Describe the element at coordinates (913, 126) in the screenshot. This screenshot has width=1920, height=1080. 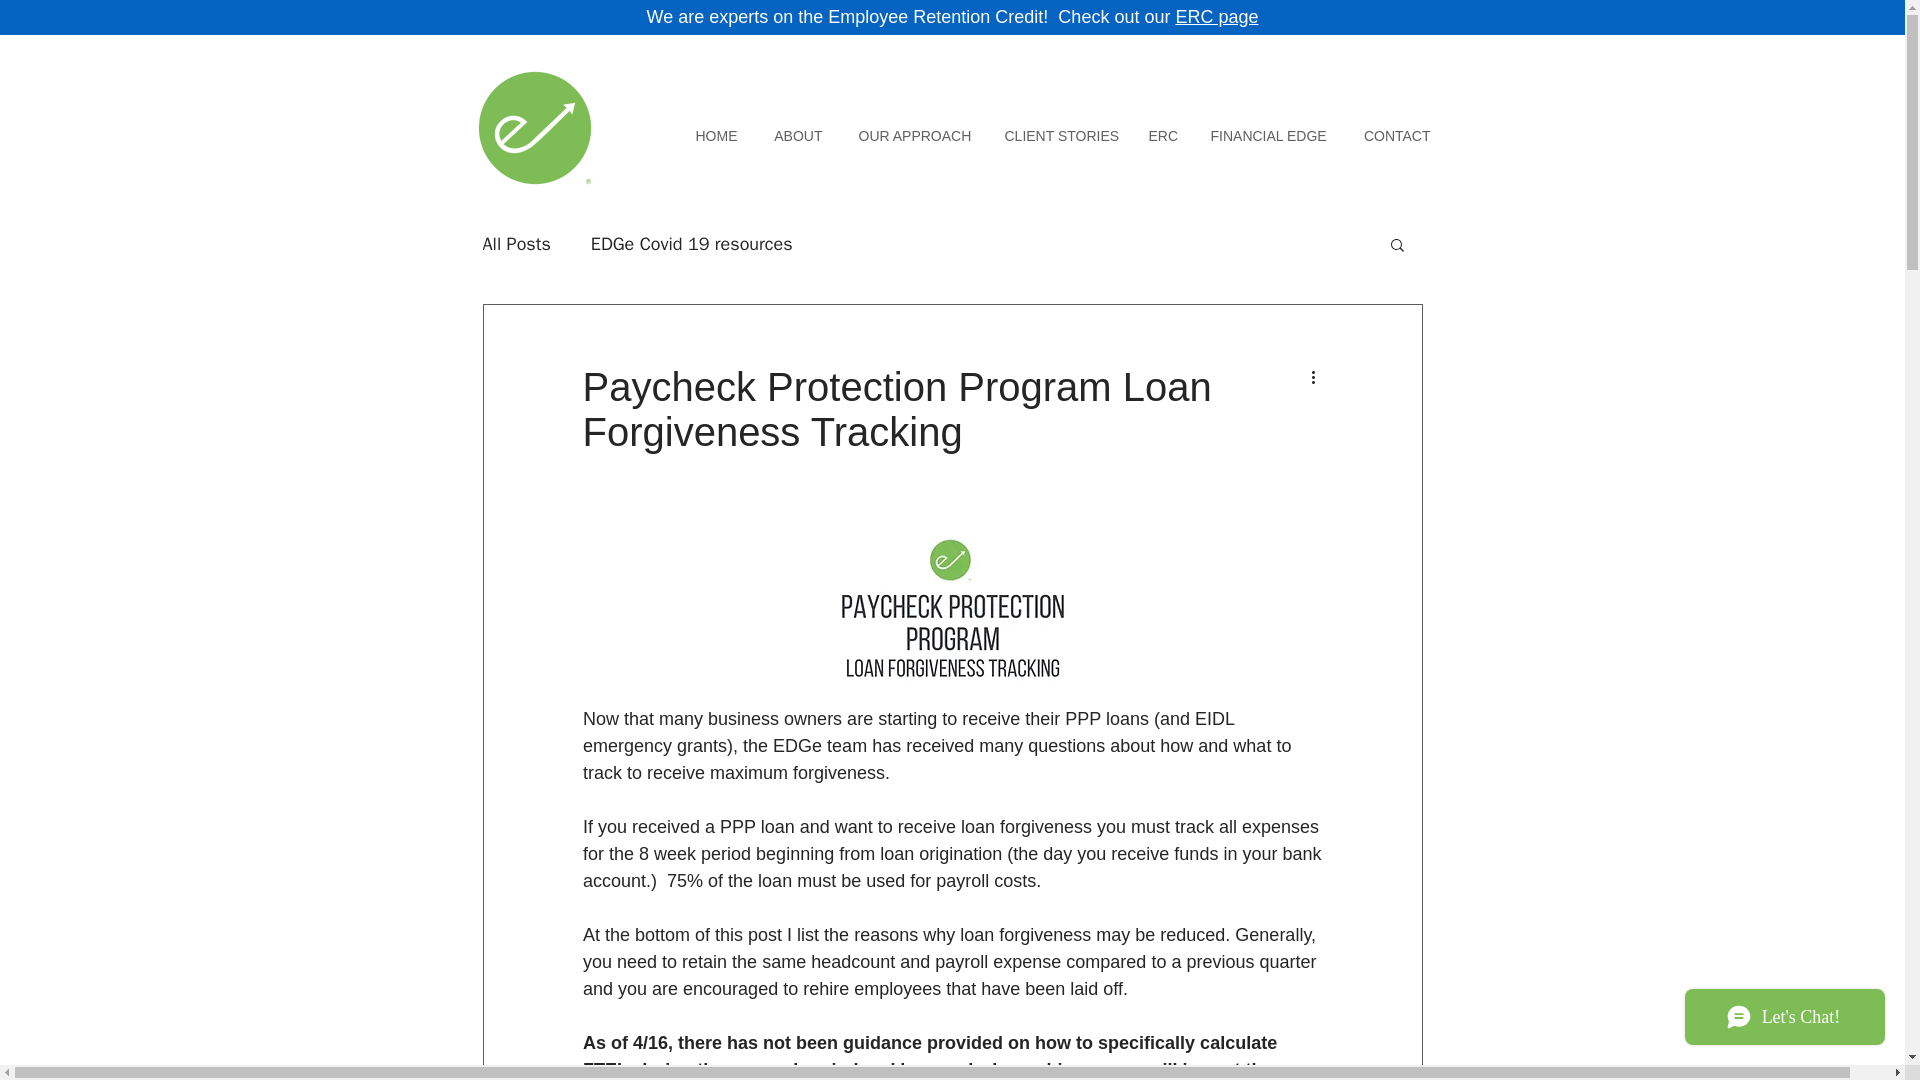
I see `OUR APPROACH` at that location.